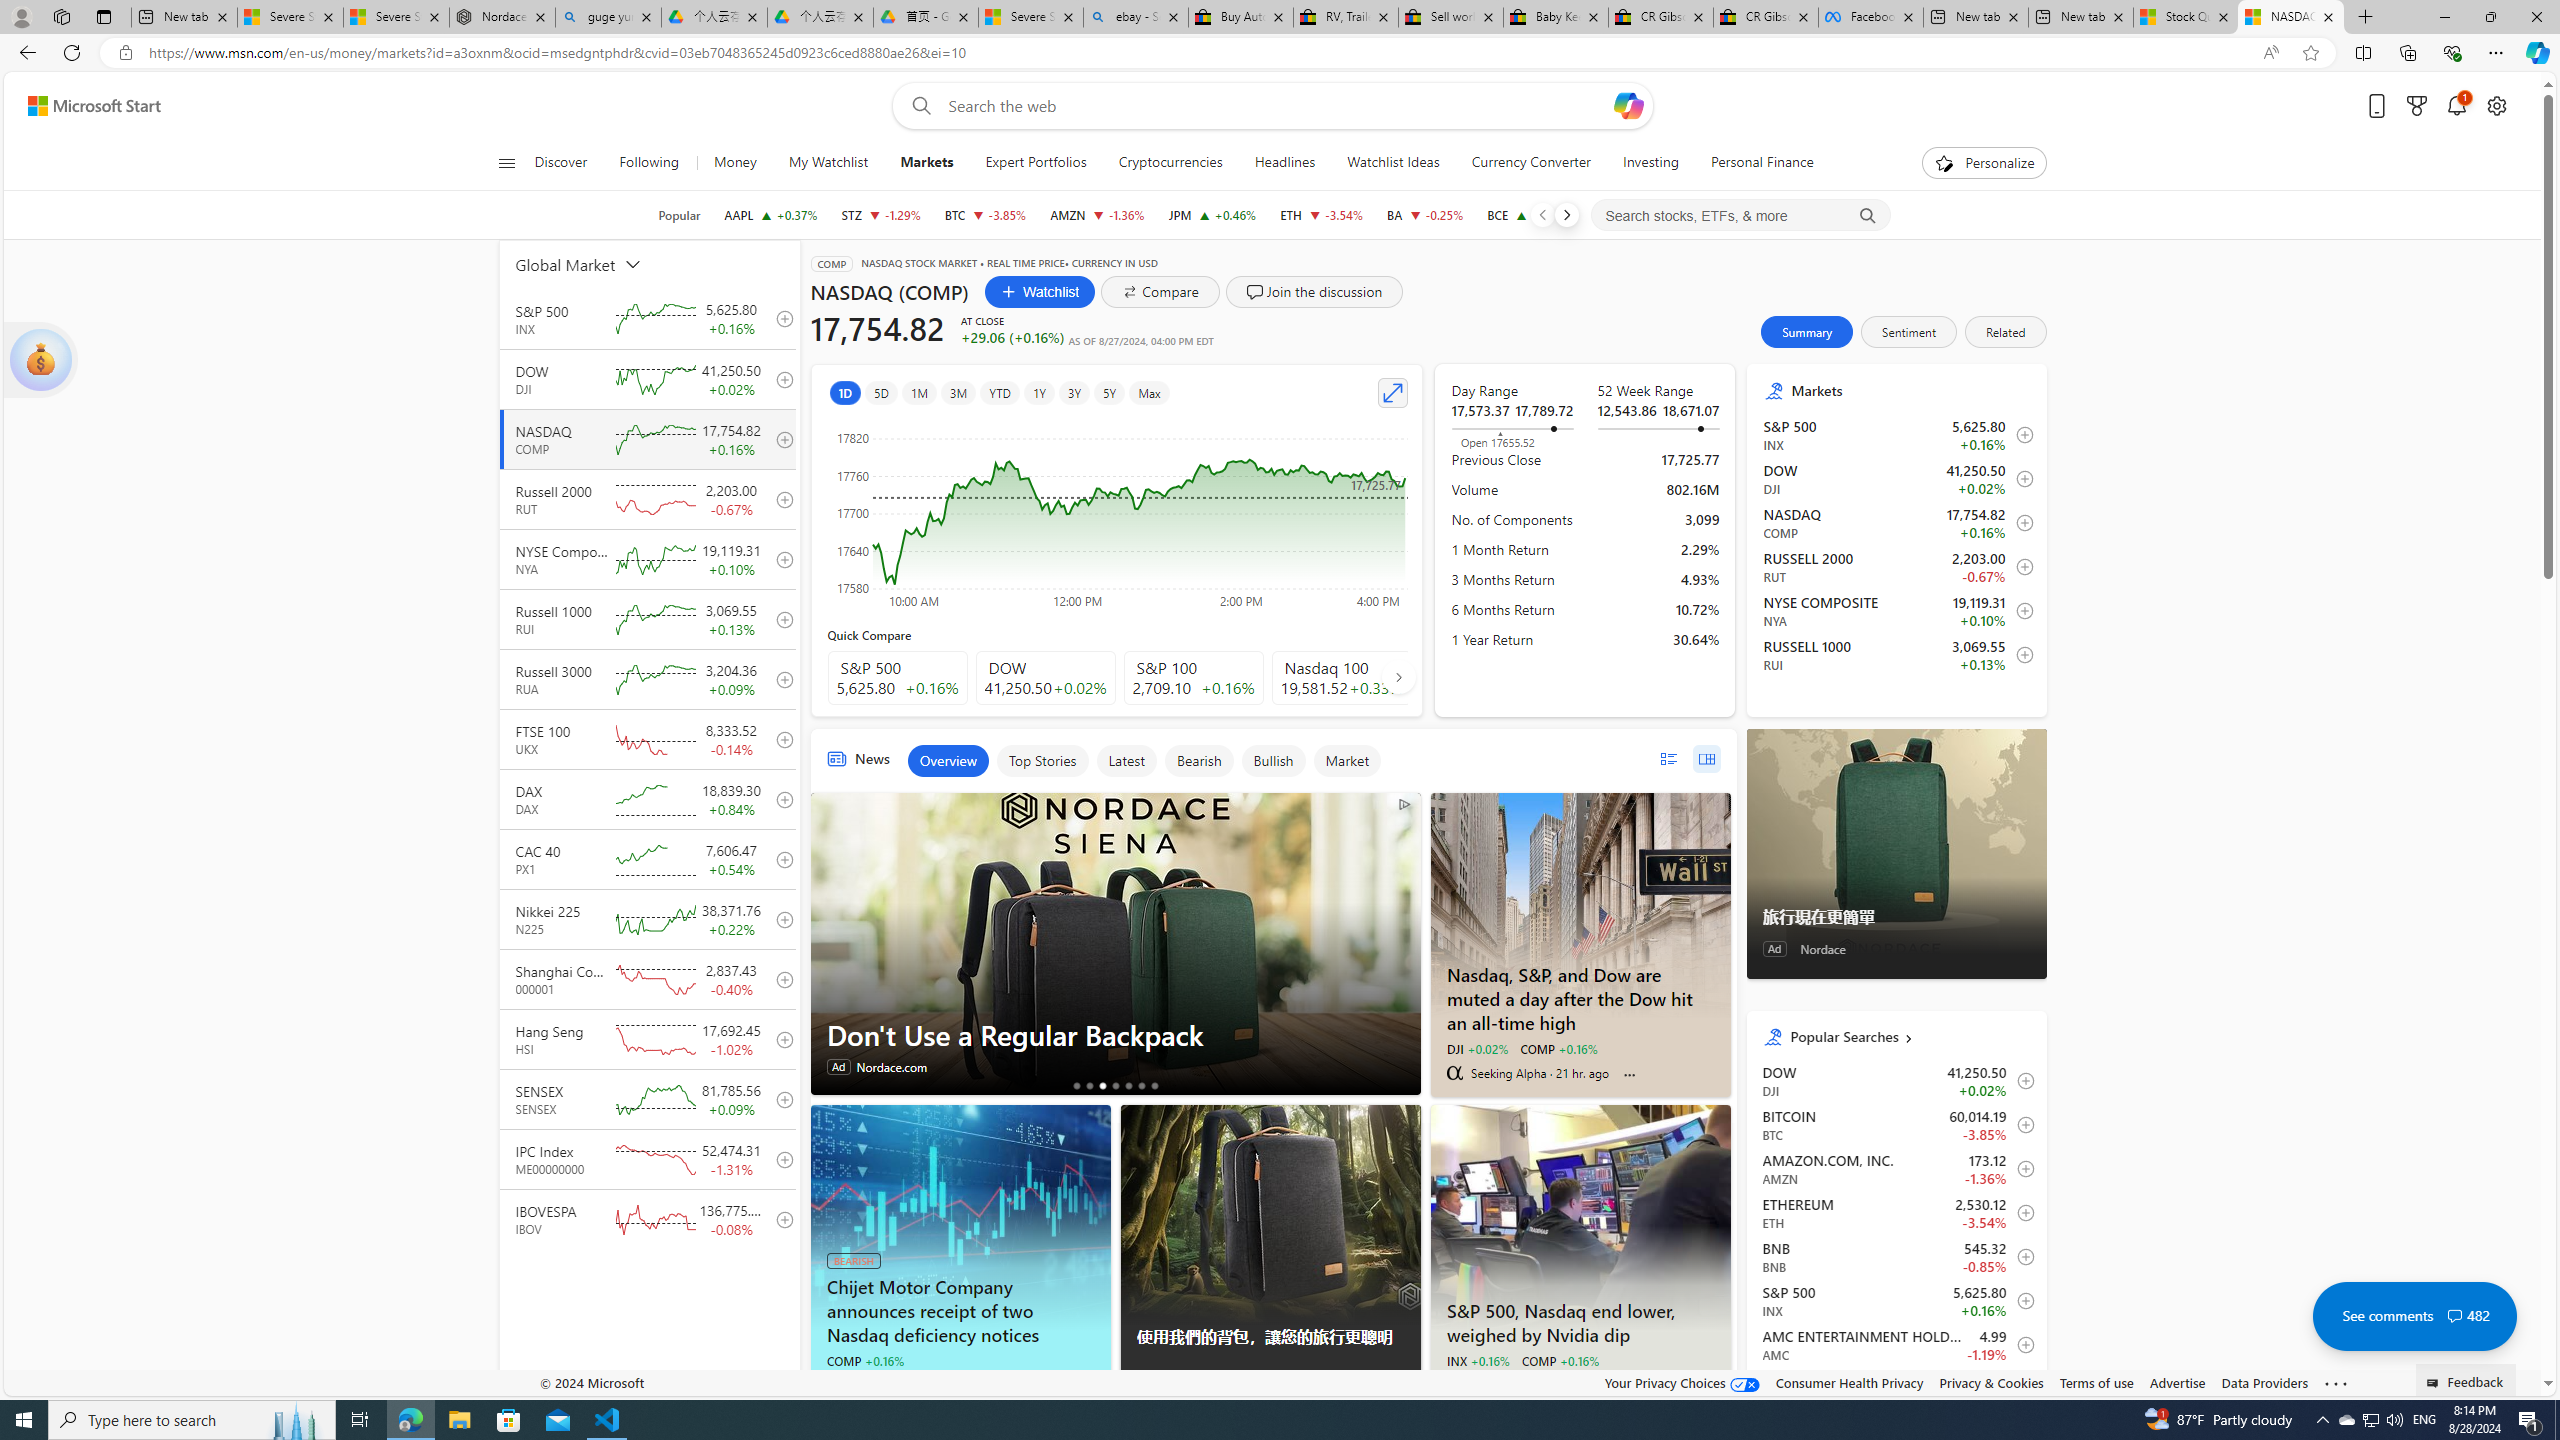  Describe the element at coordinates (2458, 106) in the screenshot. I see `Notifications` at that location.